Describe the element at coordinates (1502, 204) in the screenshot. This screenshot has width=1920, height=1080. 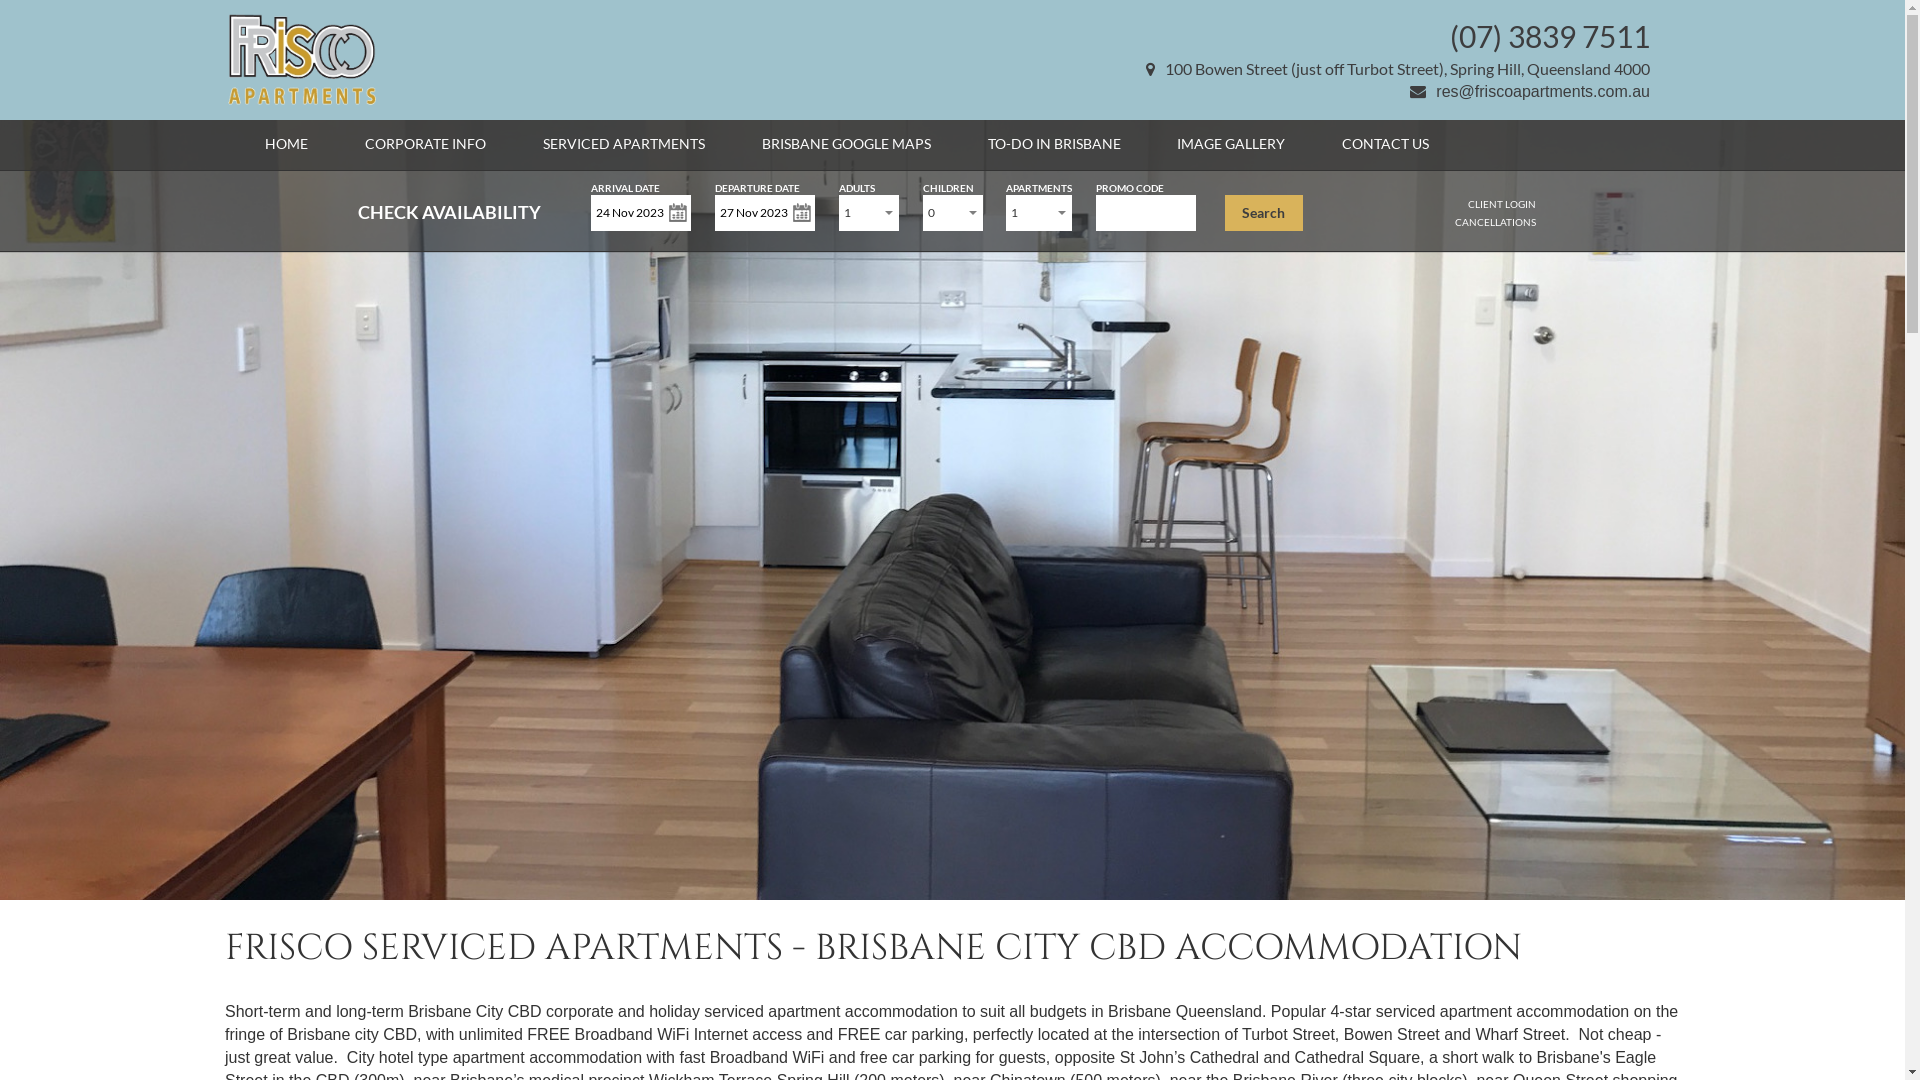
I see `CLIENT LOGIN` at that location.